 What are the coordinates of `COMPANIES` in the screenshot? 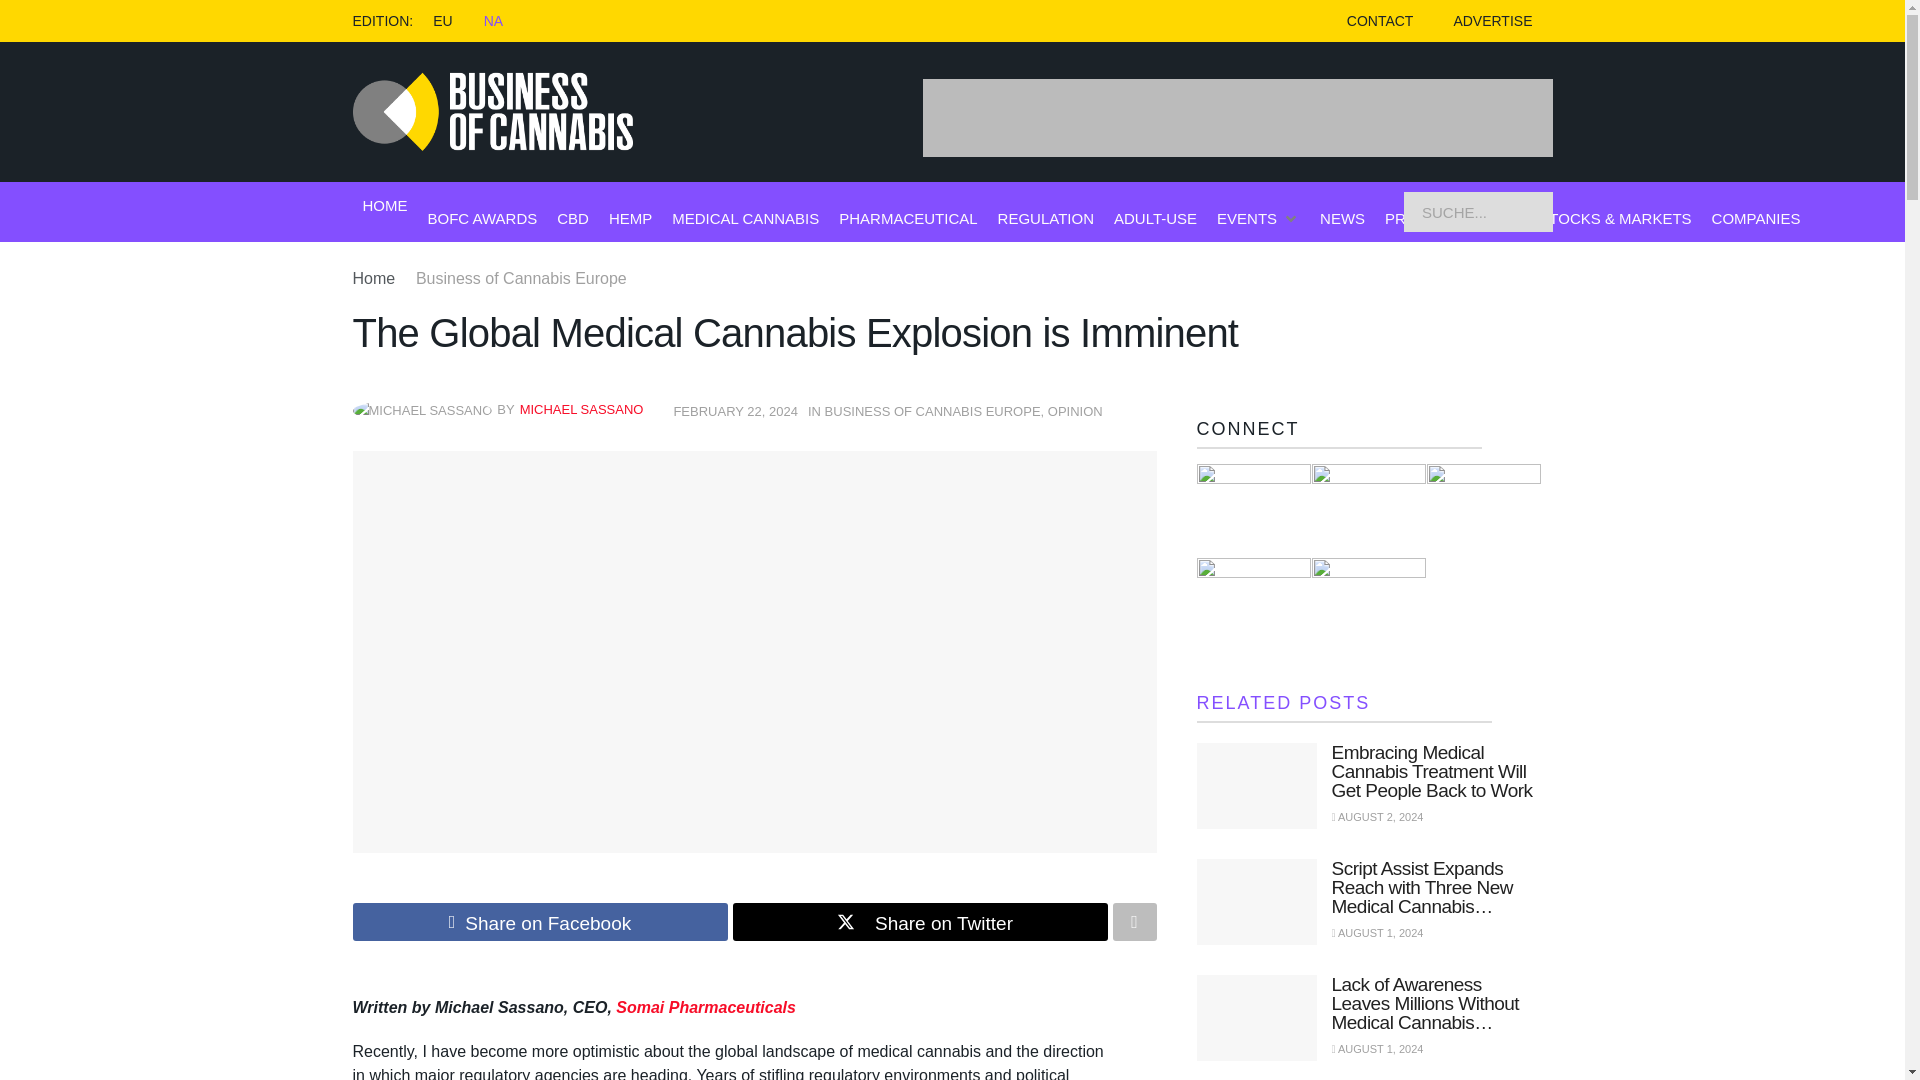 It's located at (1756, 218).